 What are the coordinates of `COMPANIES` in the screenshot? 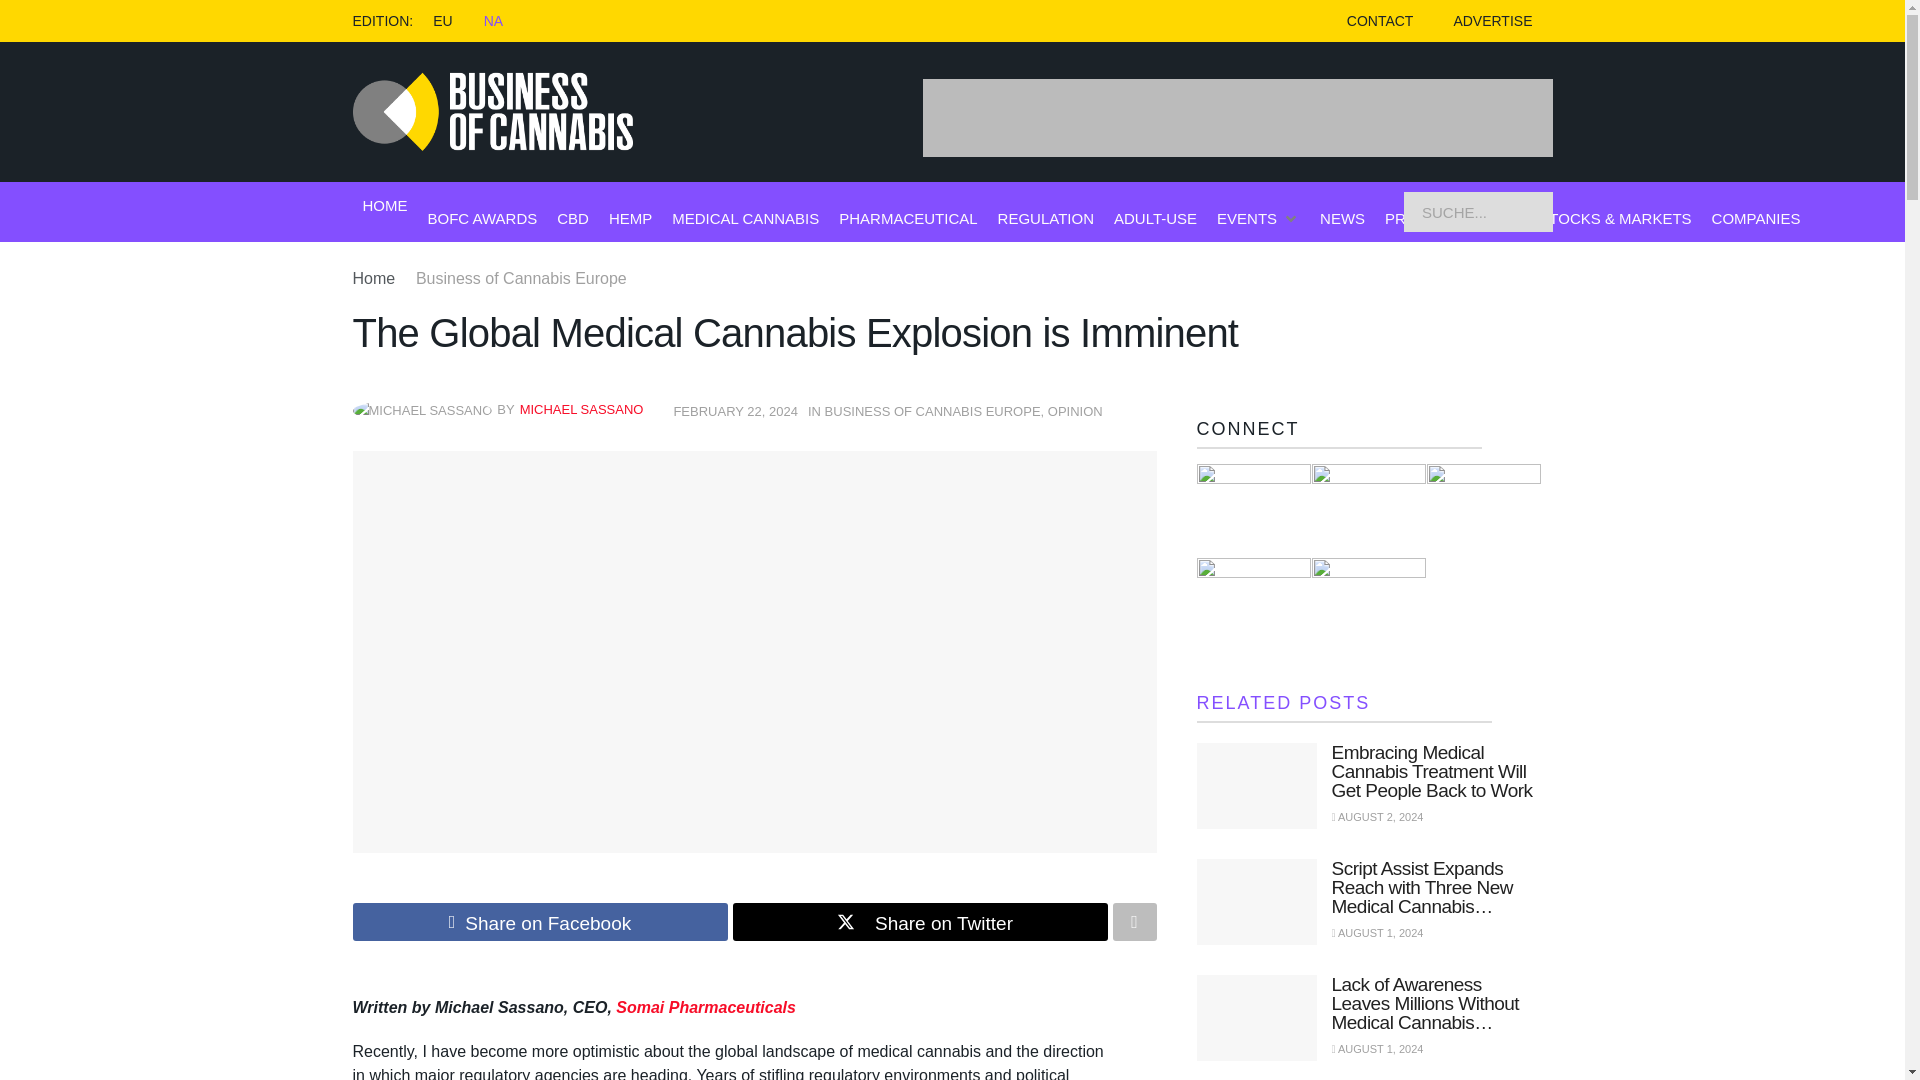 It's located at (1756, 218).